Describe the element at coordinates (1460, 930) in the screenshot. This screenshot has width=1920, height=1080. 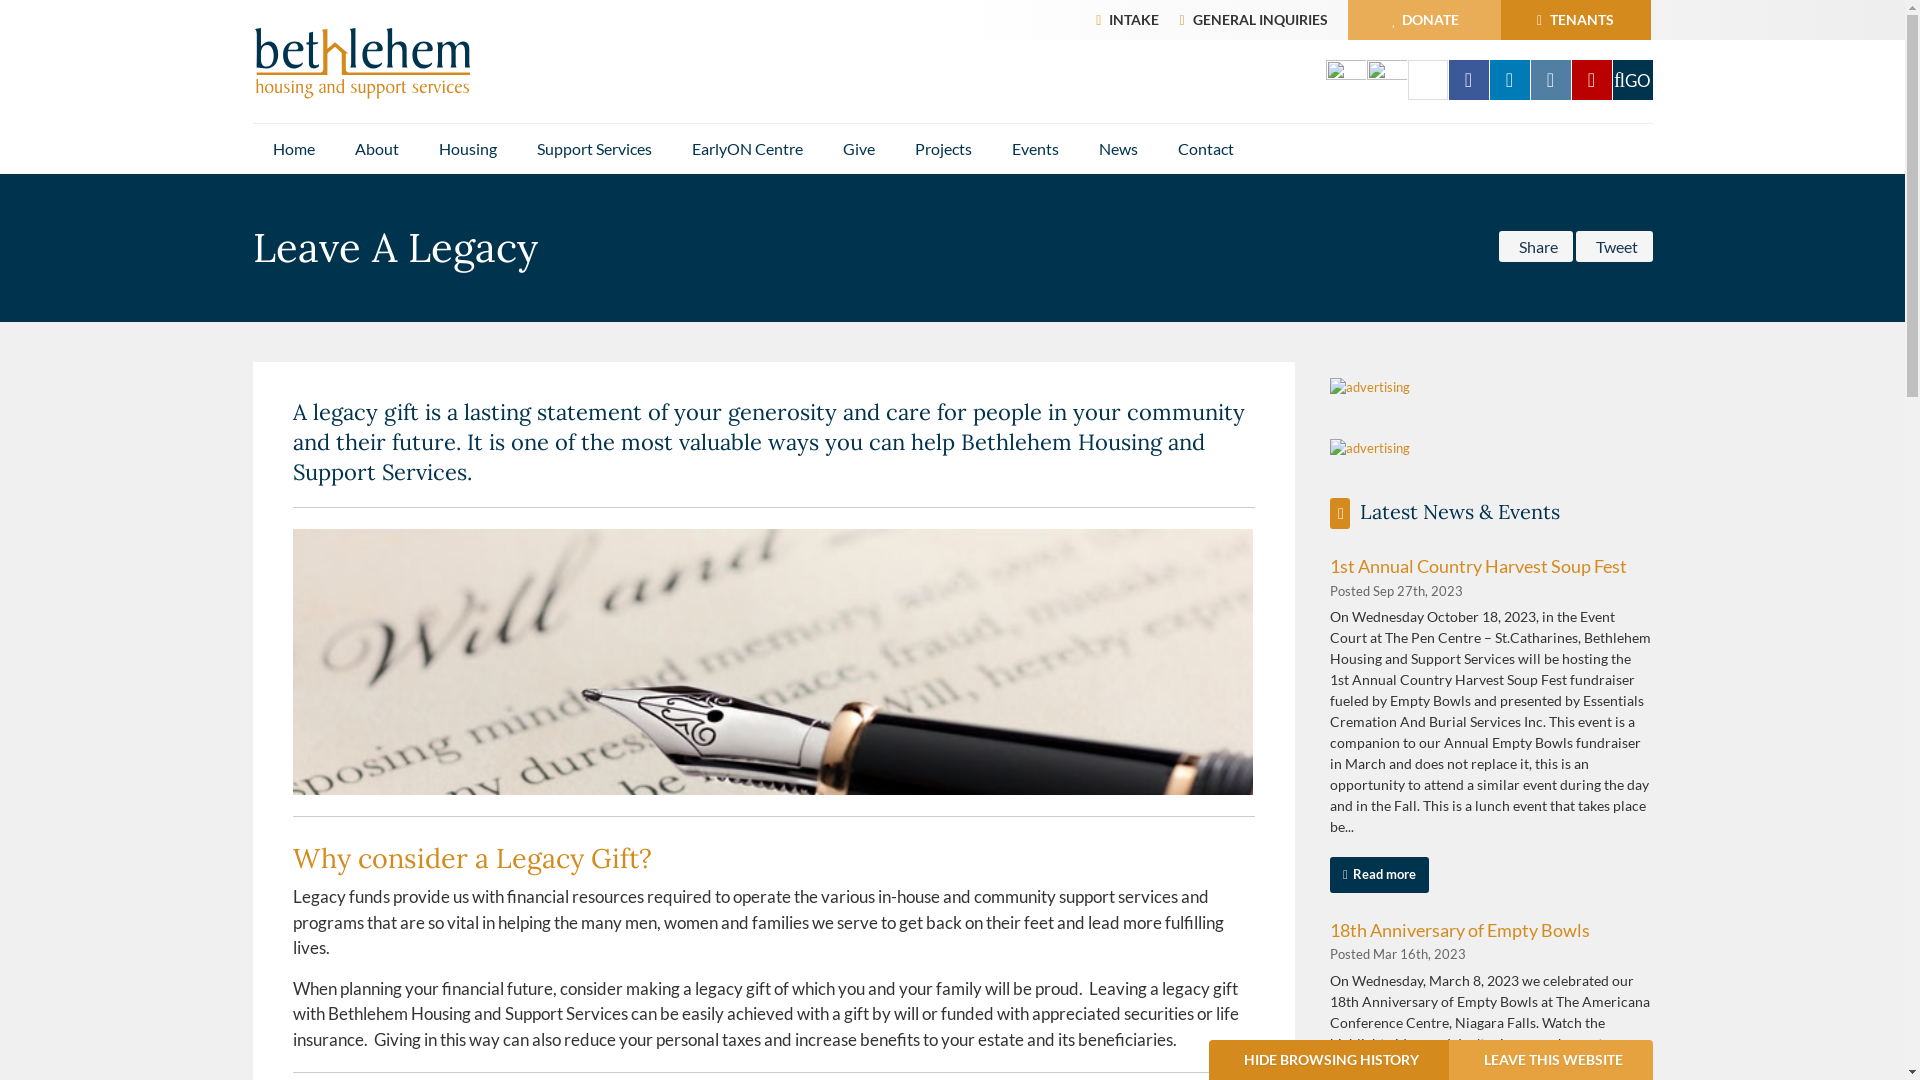
I see `18th Anniversary of Empty Bowls` at that location.